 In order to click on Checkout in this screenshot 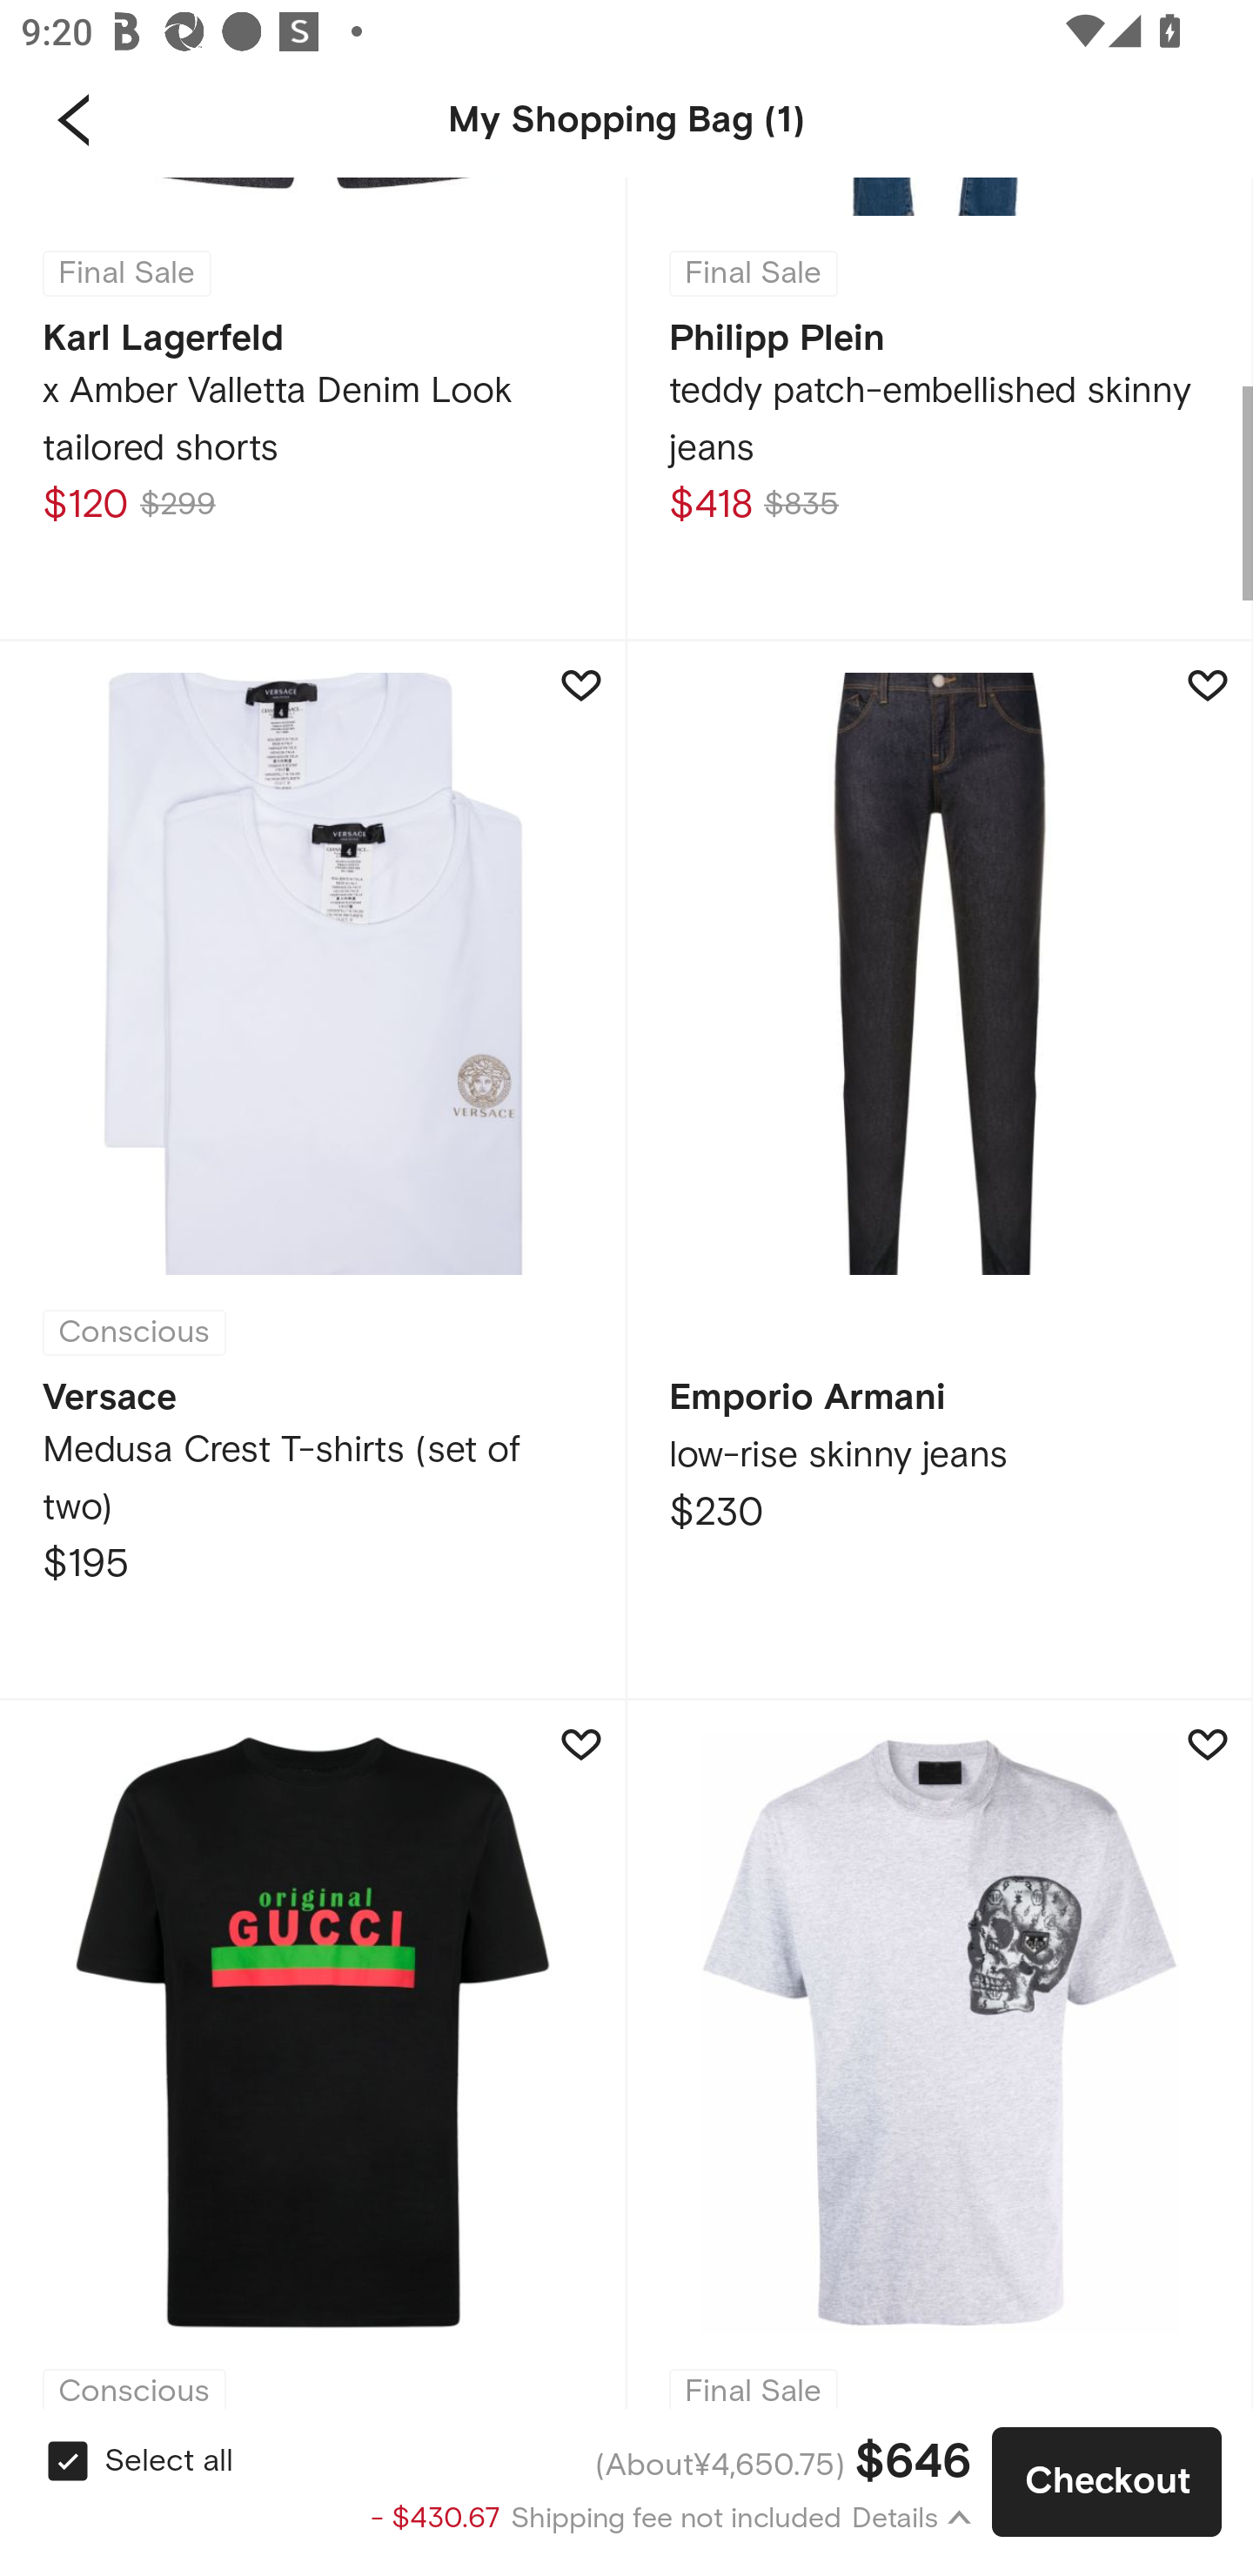, I will do `click(1107, 2482)`.